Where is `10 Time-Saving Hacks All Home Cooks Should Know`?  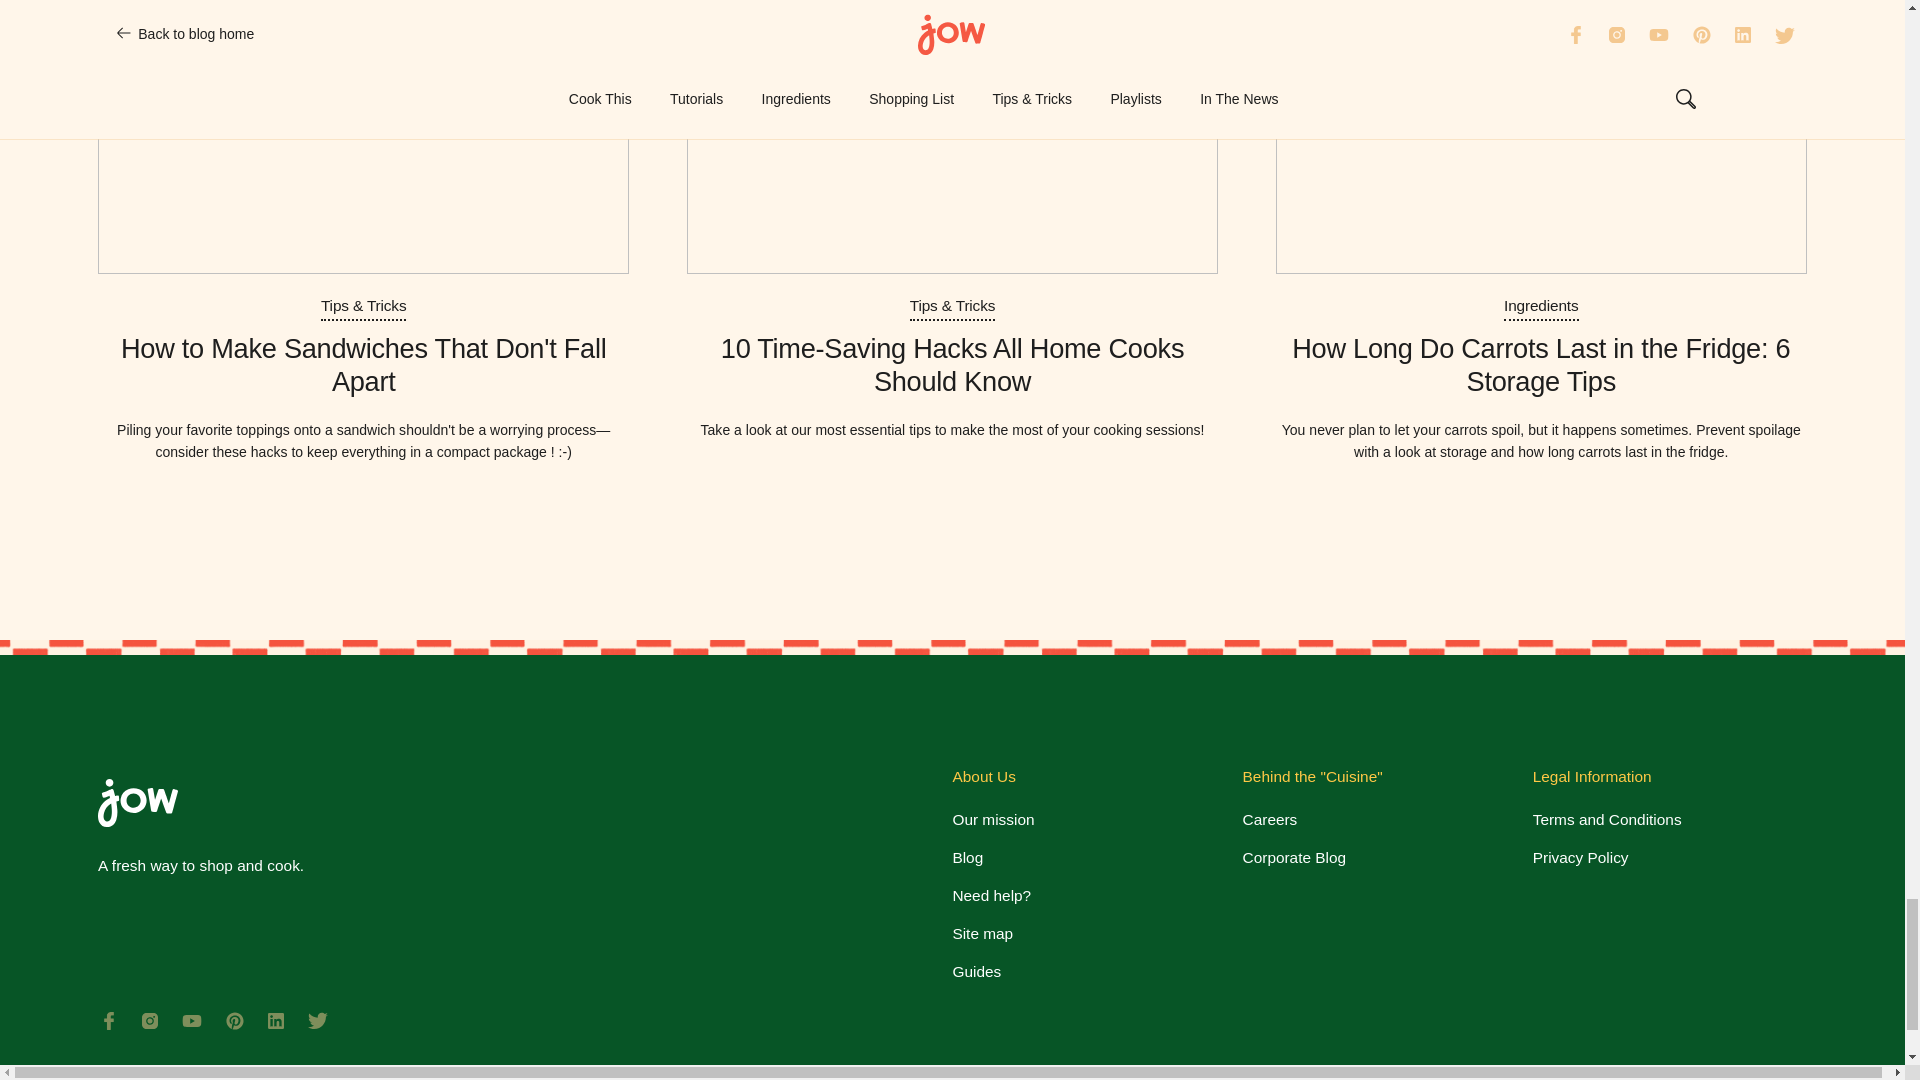
10 Time-Saving Hacks All Home Cooks Should Know is located at coordinates (952, 376).